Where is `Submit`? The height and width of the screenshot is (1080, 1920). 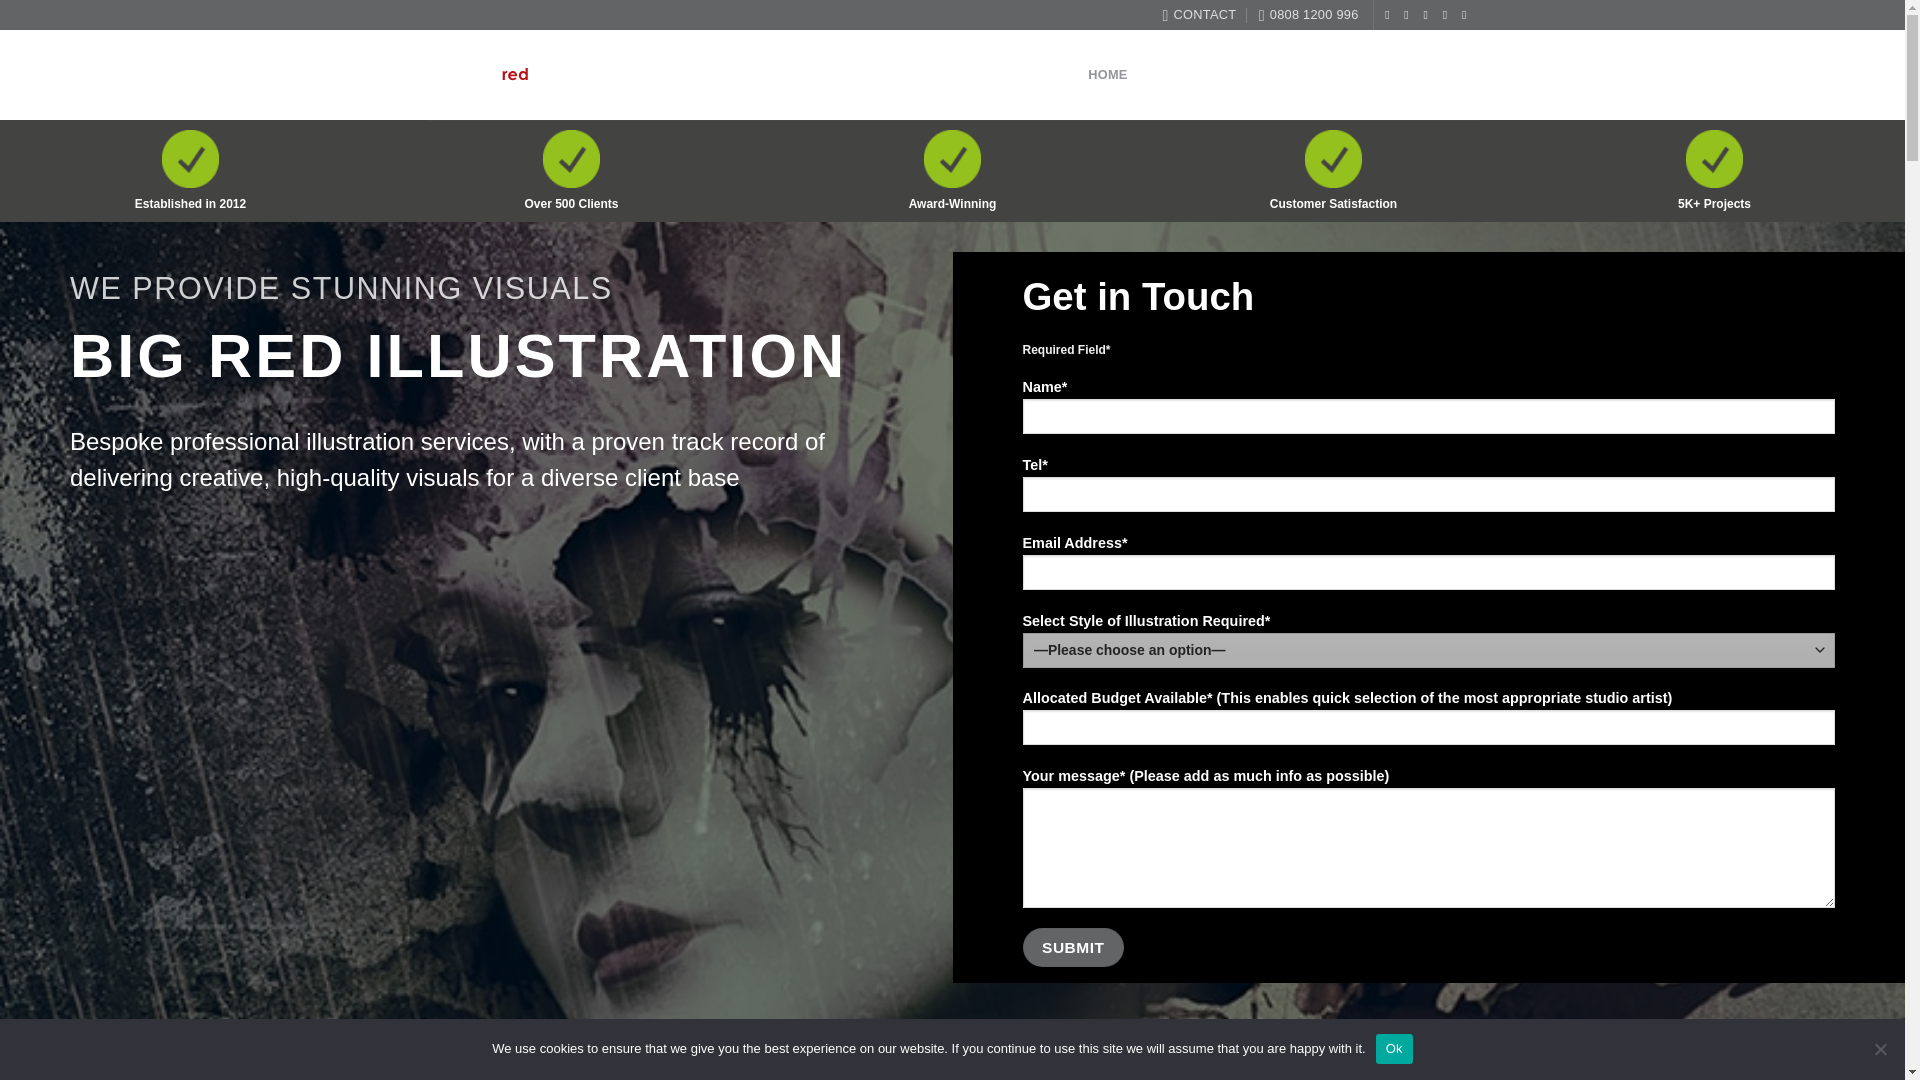 Submit is located at coordinates (1072, 946).